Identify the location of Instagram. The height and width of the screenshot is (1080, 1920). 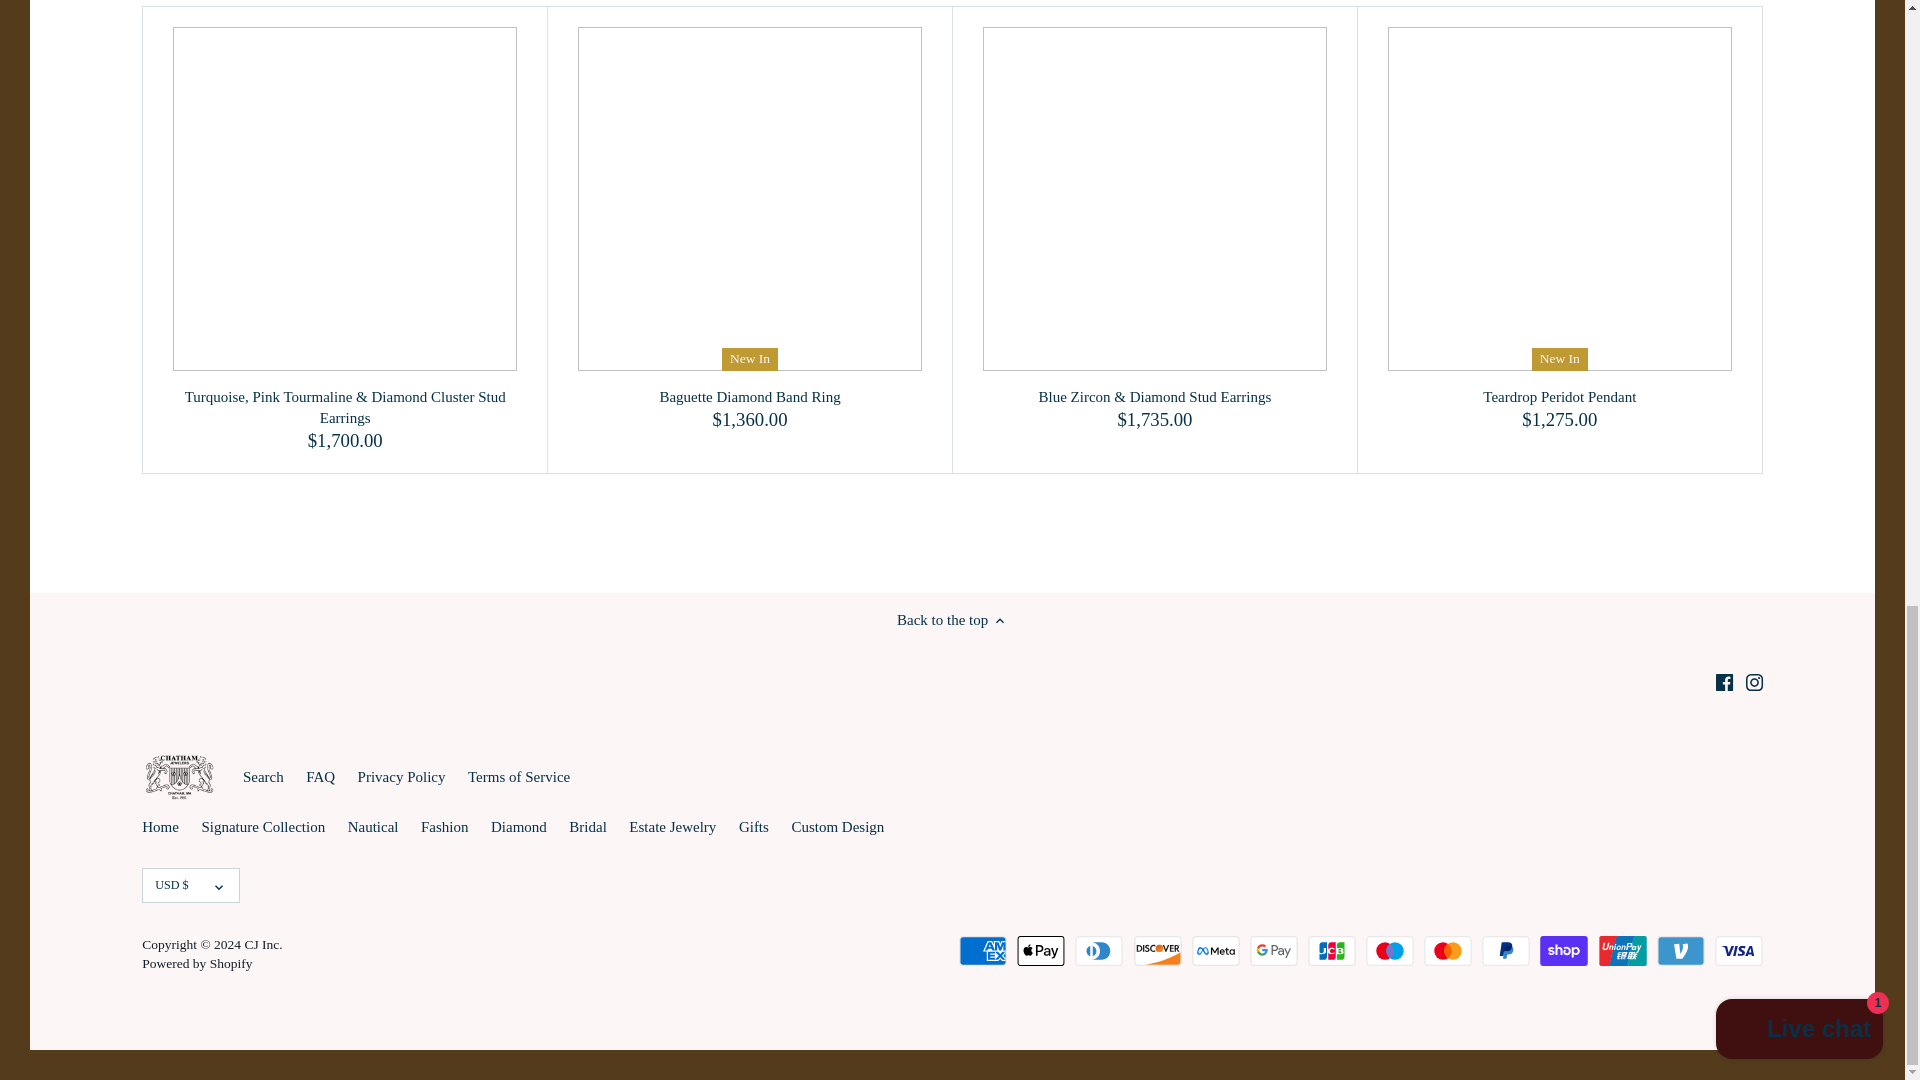
(1754, 682).